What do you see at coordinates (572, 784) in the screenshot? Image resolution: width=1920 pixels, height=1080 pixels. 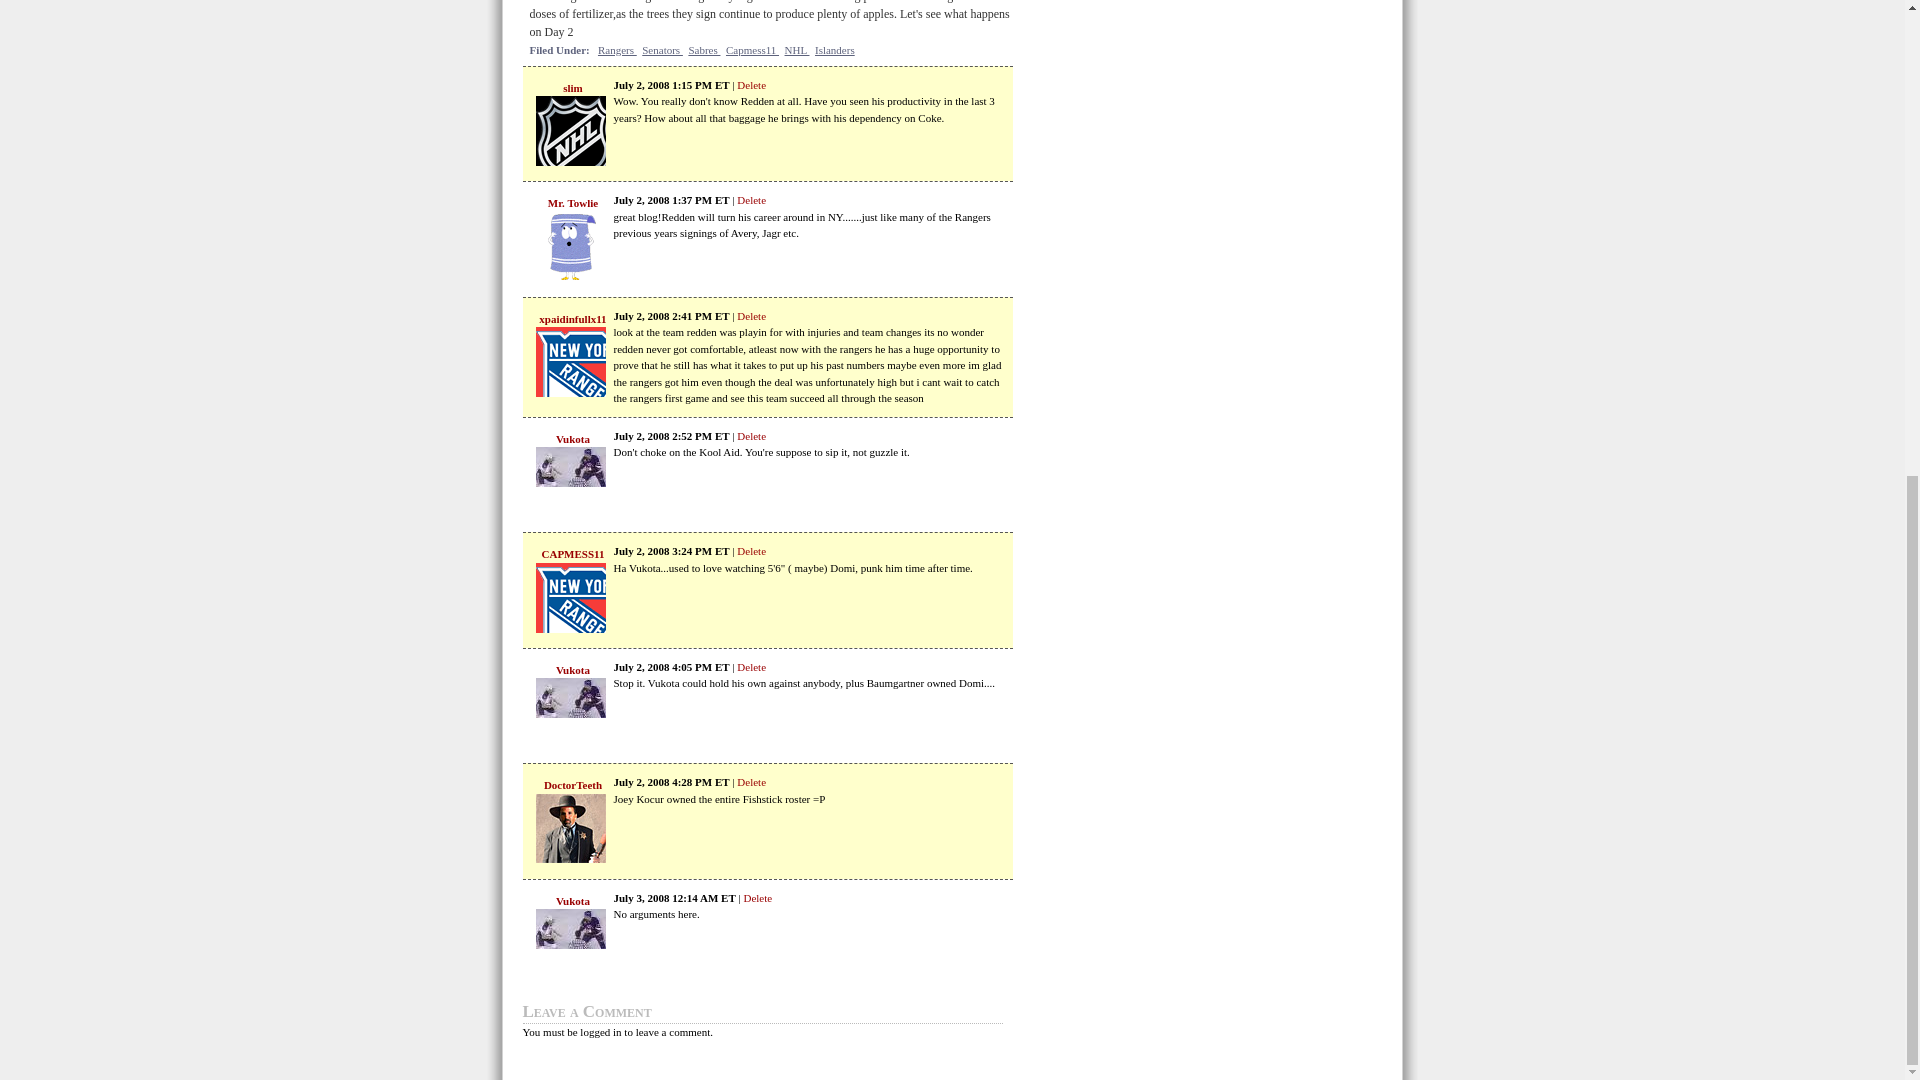 I see `DoctorTeeth` at bounding box center [572, 784].